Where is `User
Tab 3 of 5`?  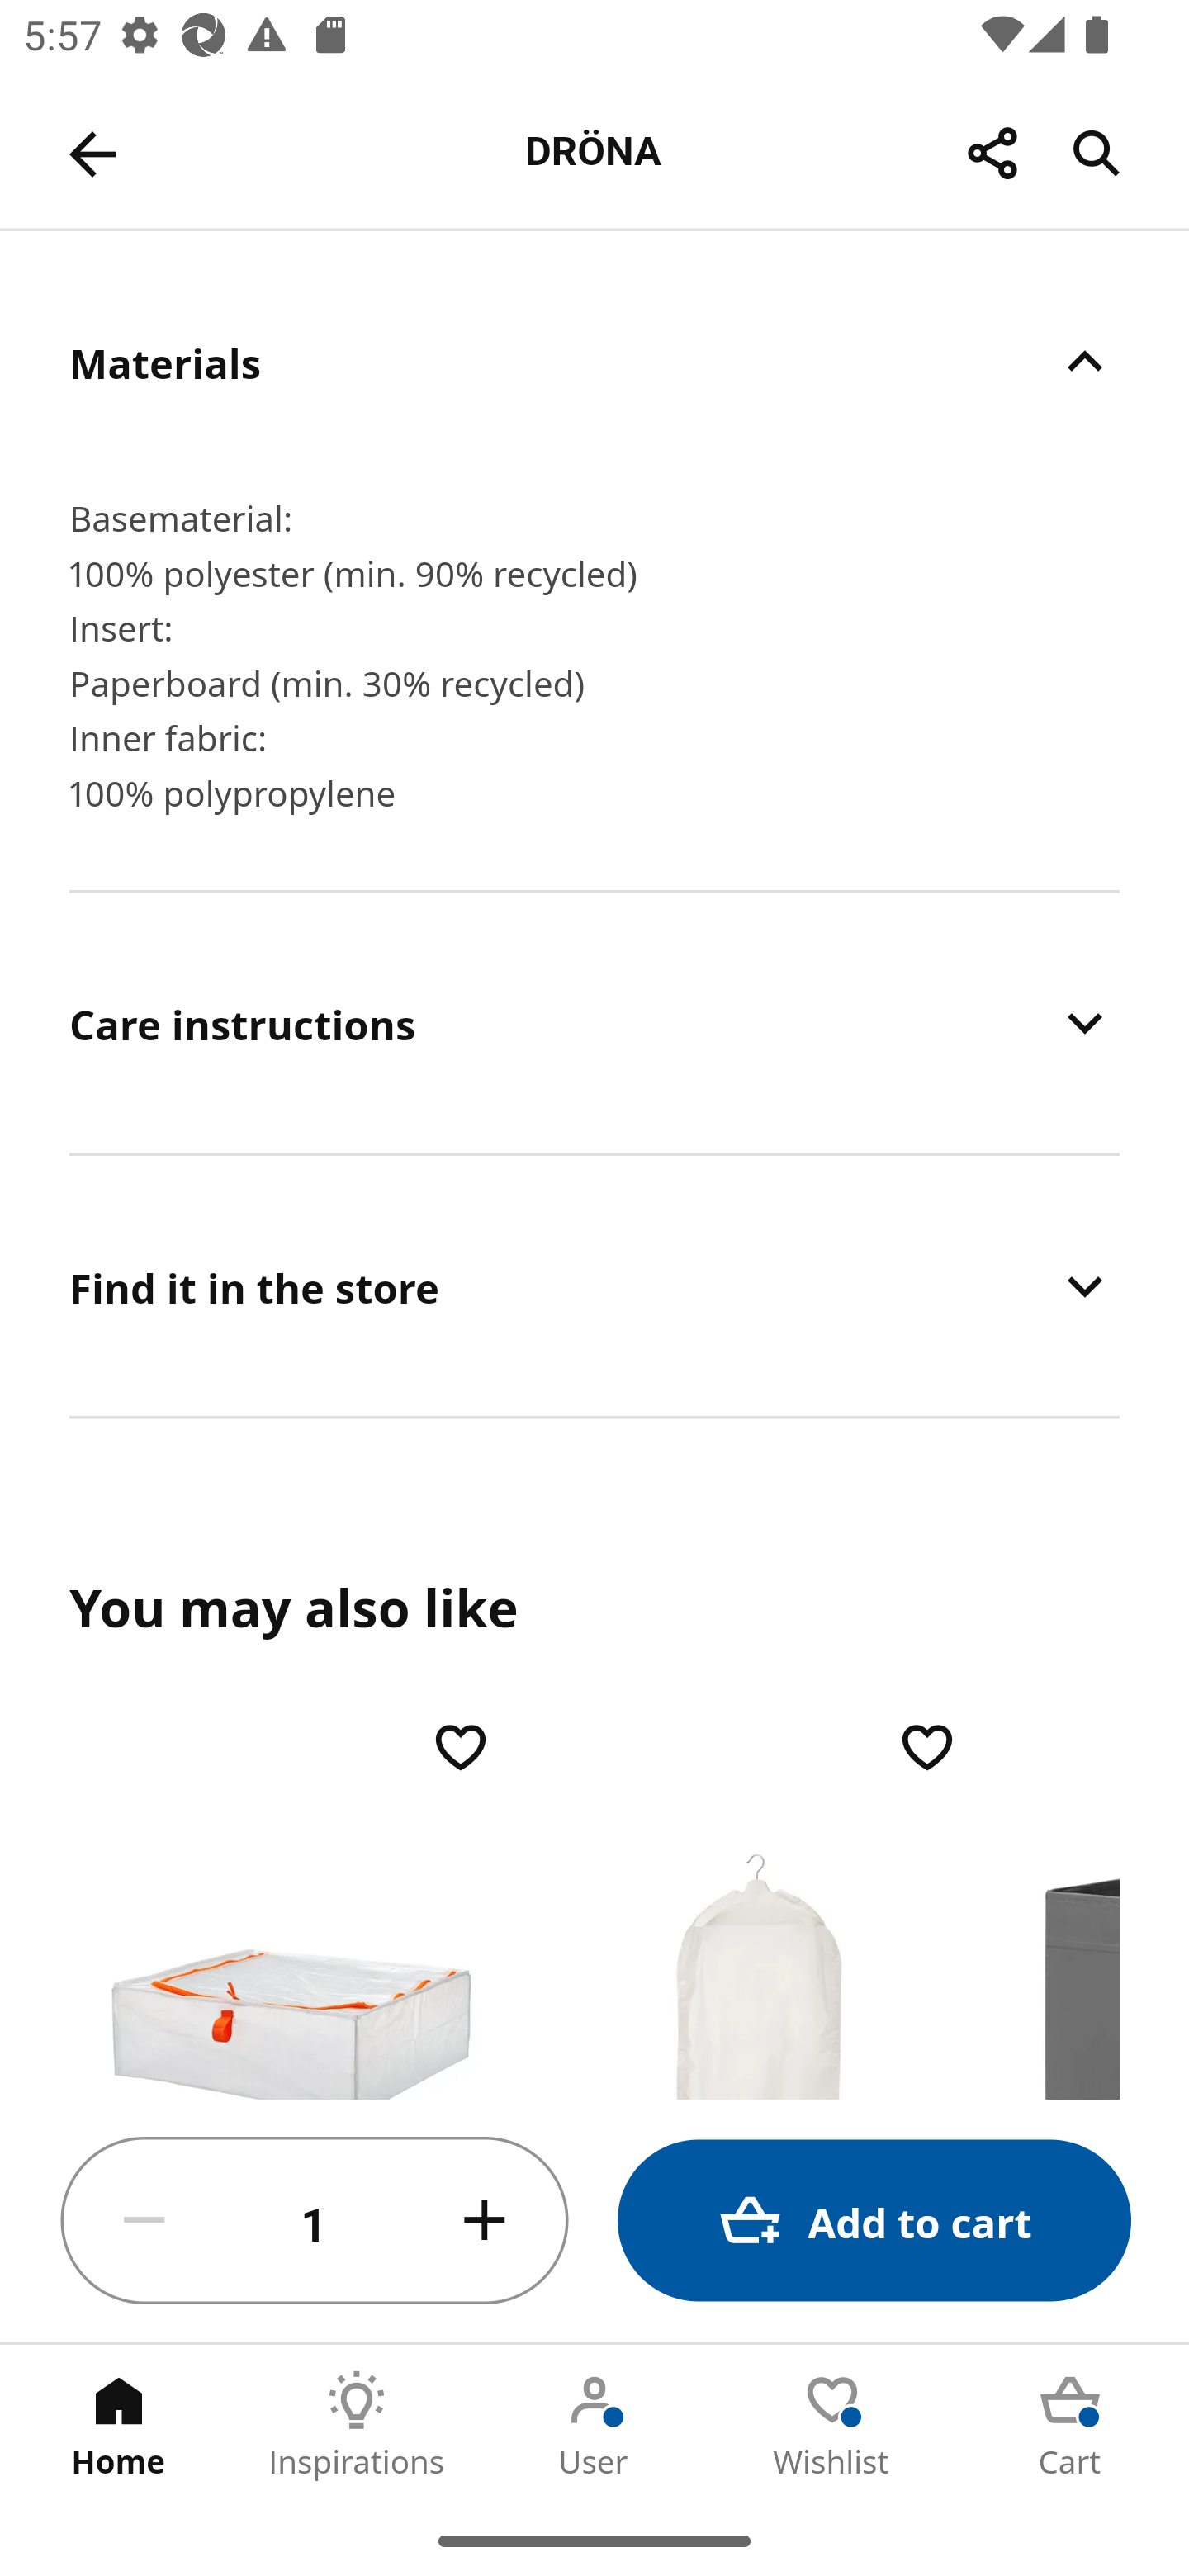
User
Tab 3 of 5 is located at coordinates (594, 2425).